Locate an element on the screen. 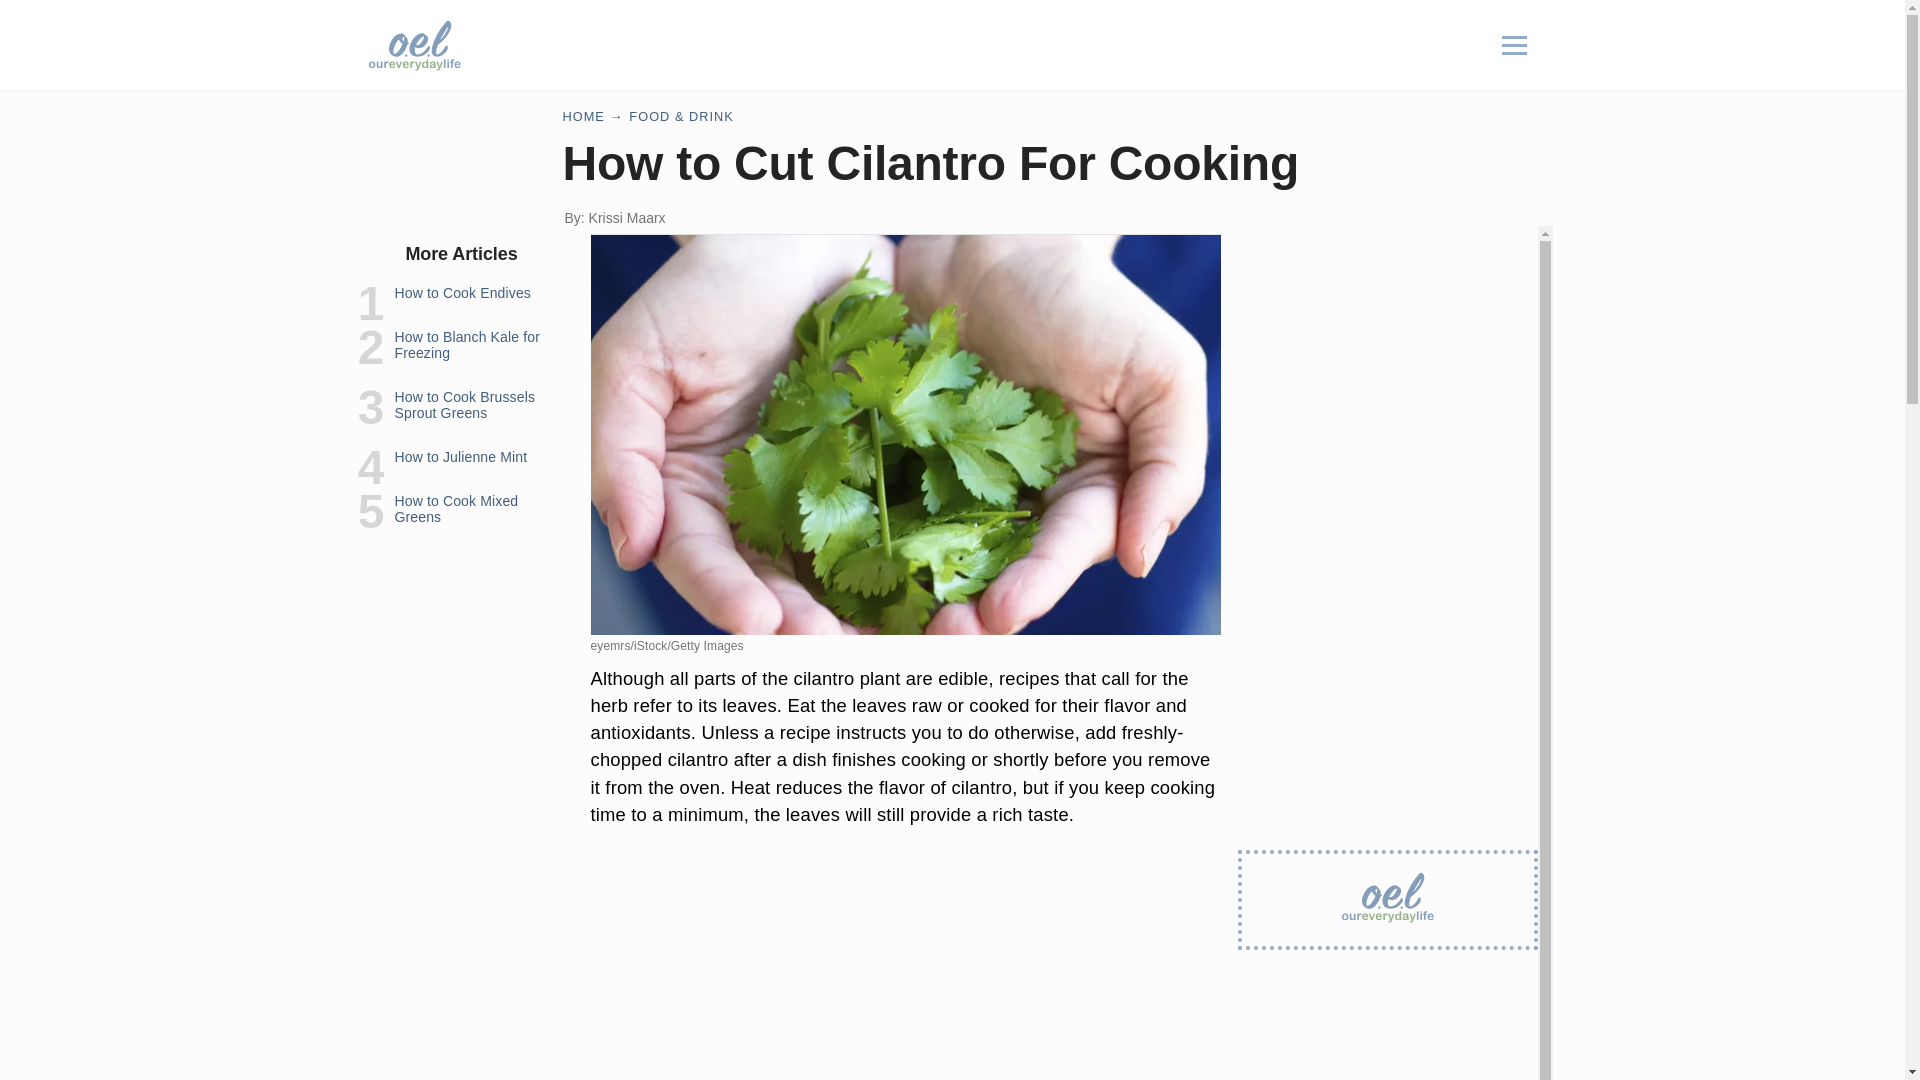  How to Cook Mixed Greens is located at coordinates (456, 508).